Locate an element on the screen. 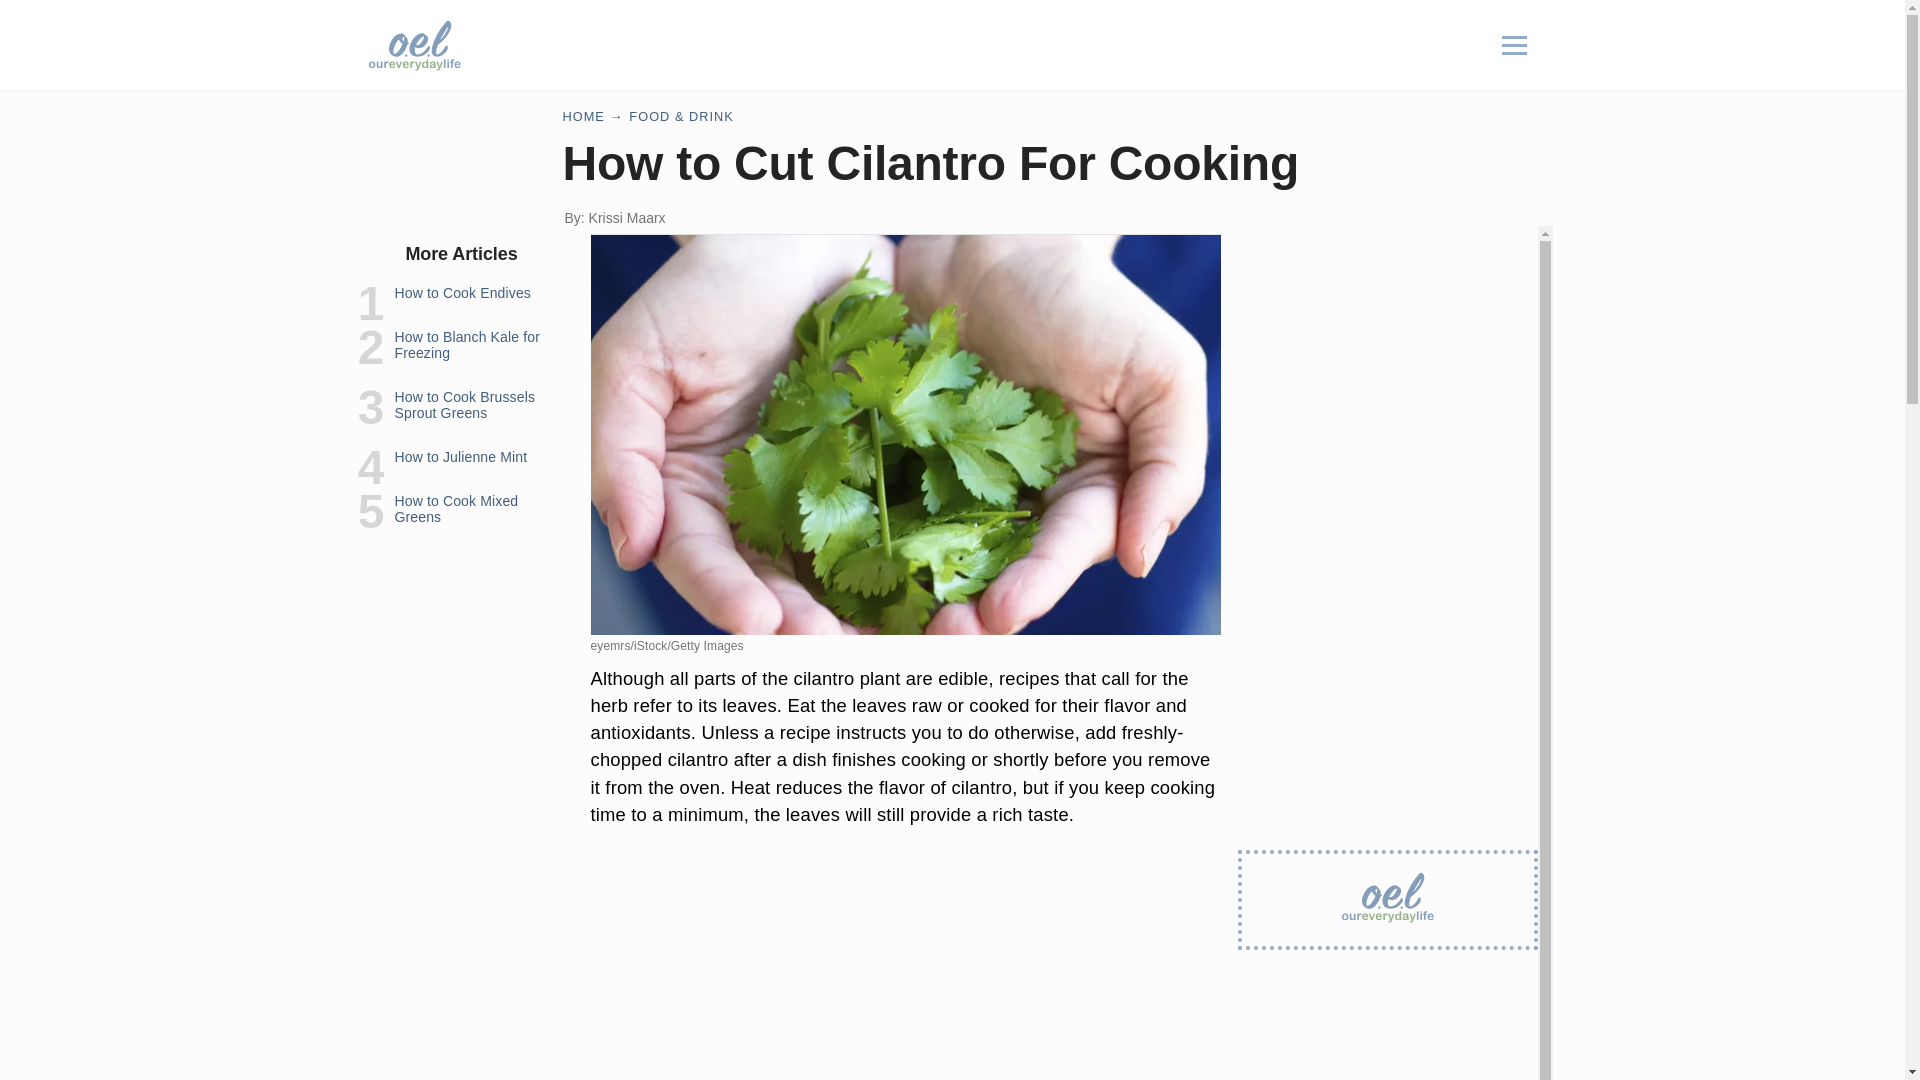  How to Cook Mixed Greens is located at coordinates (456, 508).